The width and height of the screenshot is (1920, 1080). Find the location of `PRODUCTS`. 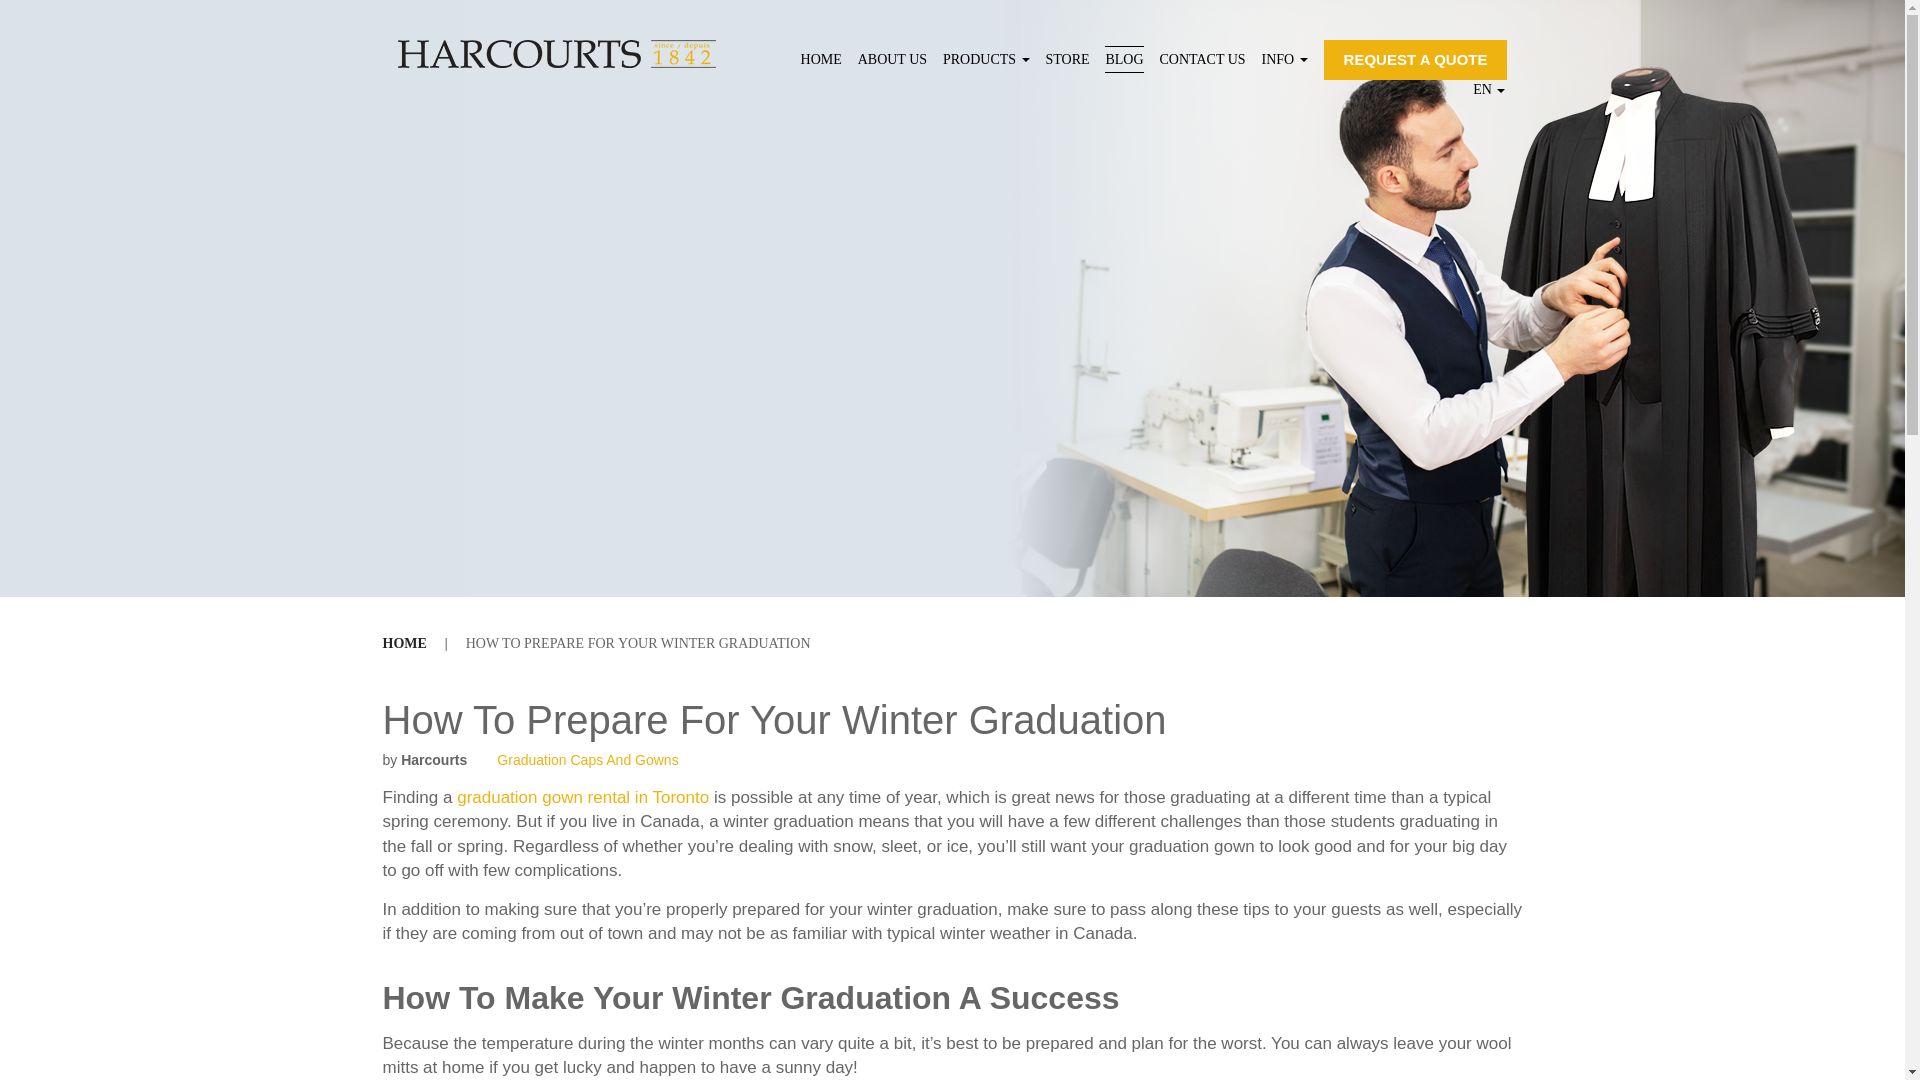

PRODUCTS is located at coordinates (986, 60).